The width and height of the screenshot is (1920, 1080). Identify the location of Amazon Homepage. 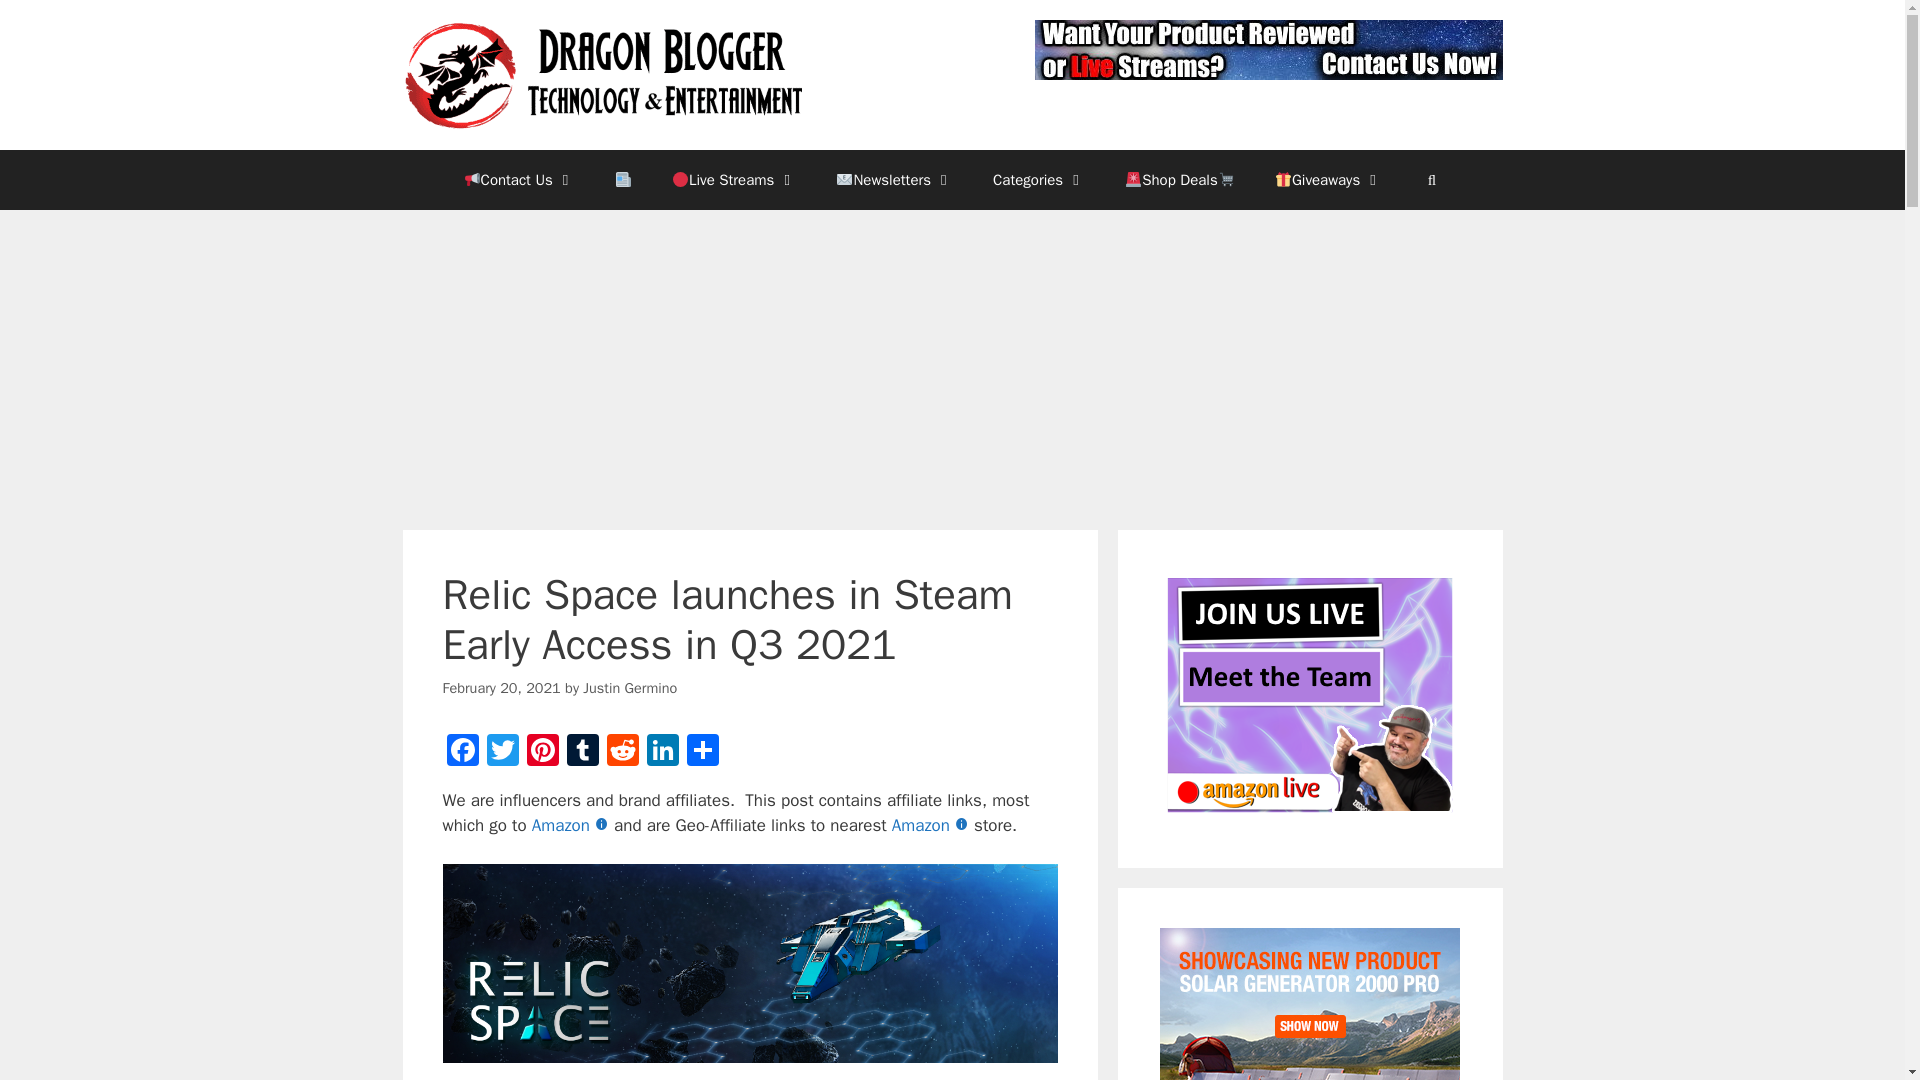
(932, 825).